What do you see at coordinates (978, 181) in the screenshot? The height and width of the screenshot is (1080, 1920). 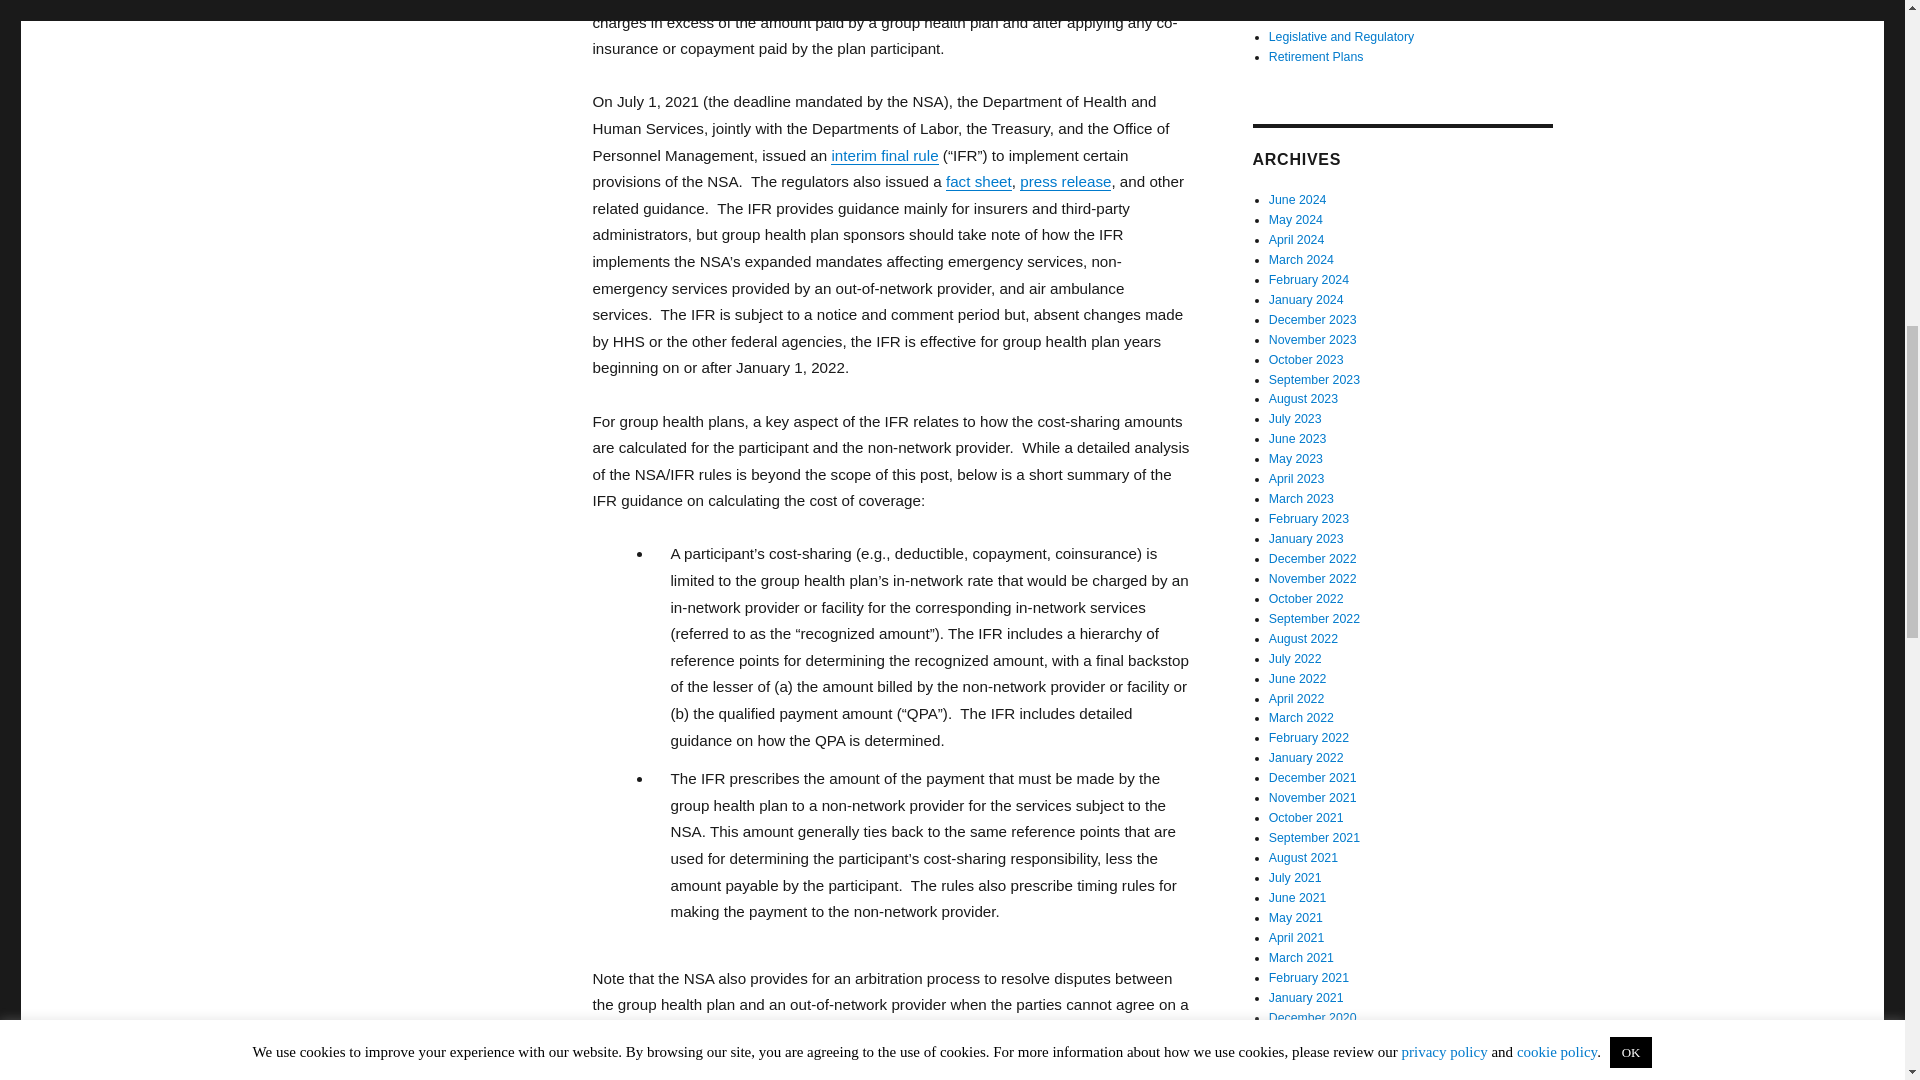 I see `fact sheet` at bounding box center [978, 181].